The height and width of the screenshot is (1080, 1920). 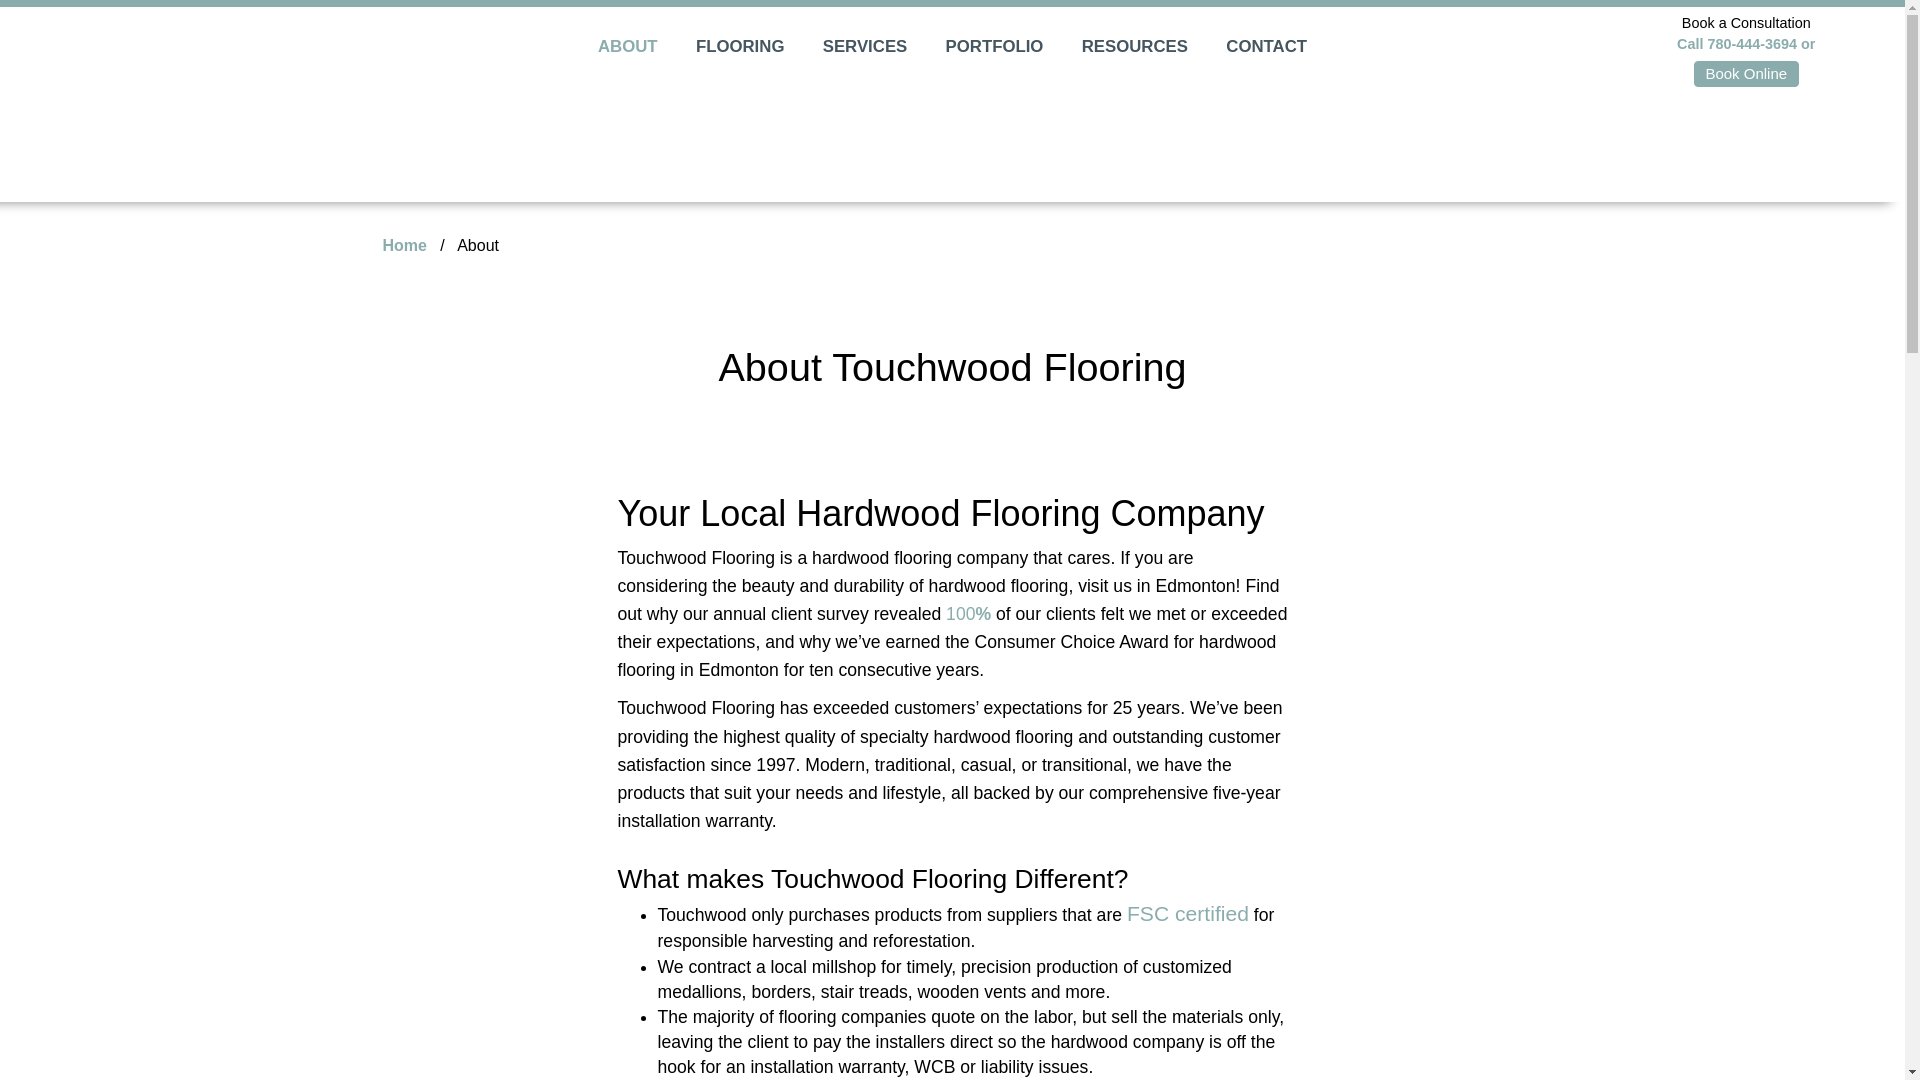 I want to click on Call 780-444-3694 or, so click(x=1745, y=43).